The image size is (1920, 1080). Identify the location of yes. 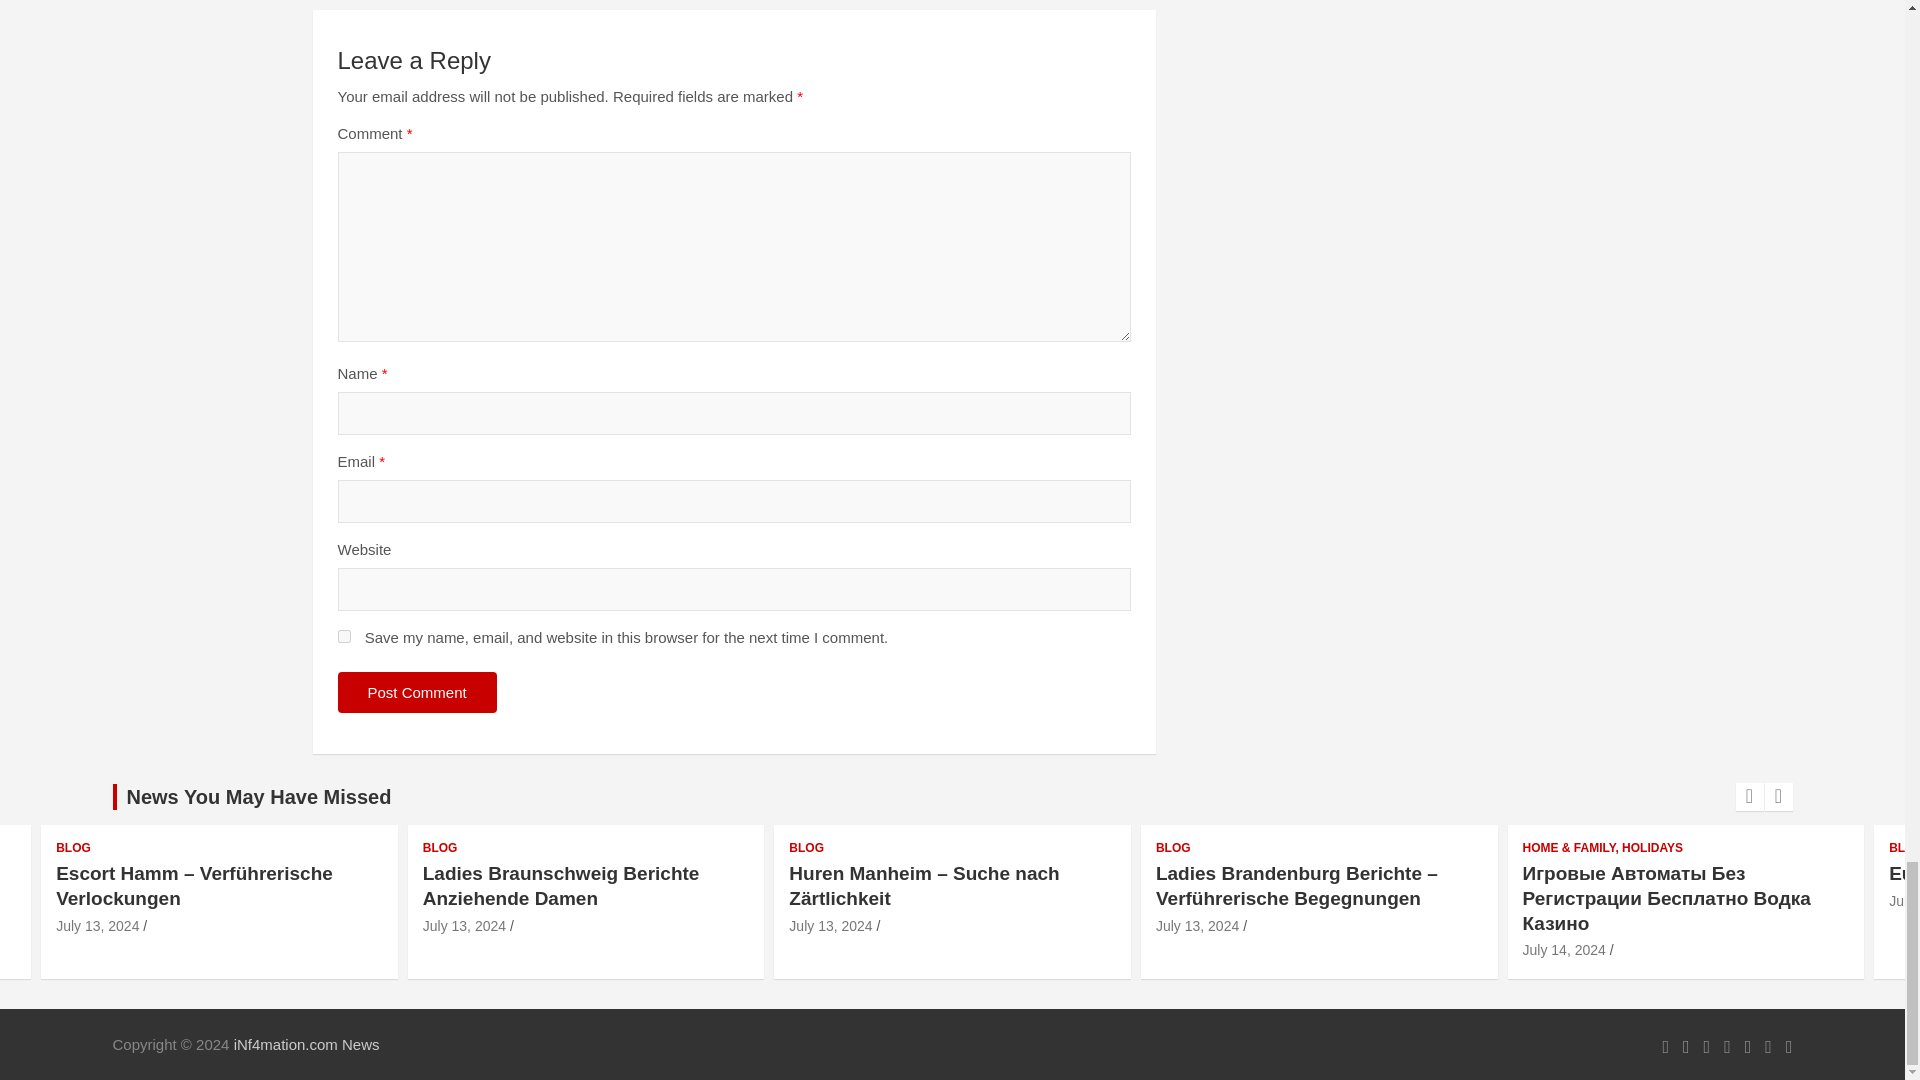
(344, 636).